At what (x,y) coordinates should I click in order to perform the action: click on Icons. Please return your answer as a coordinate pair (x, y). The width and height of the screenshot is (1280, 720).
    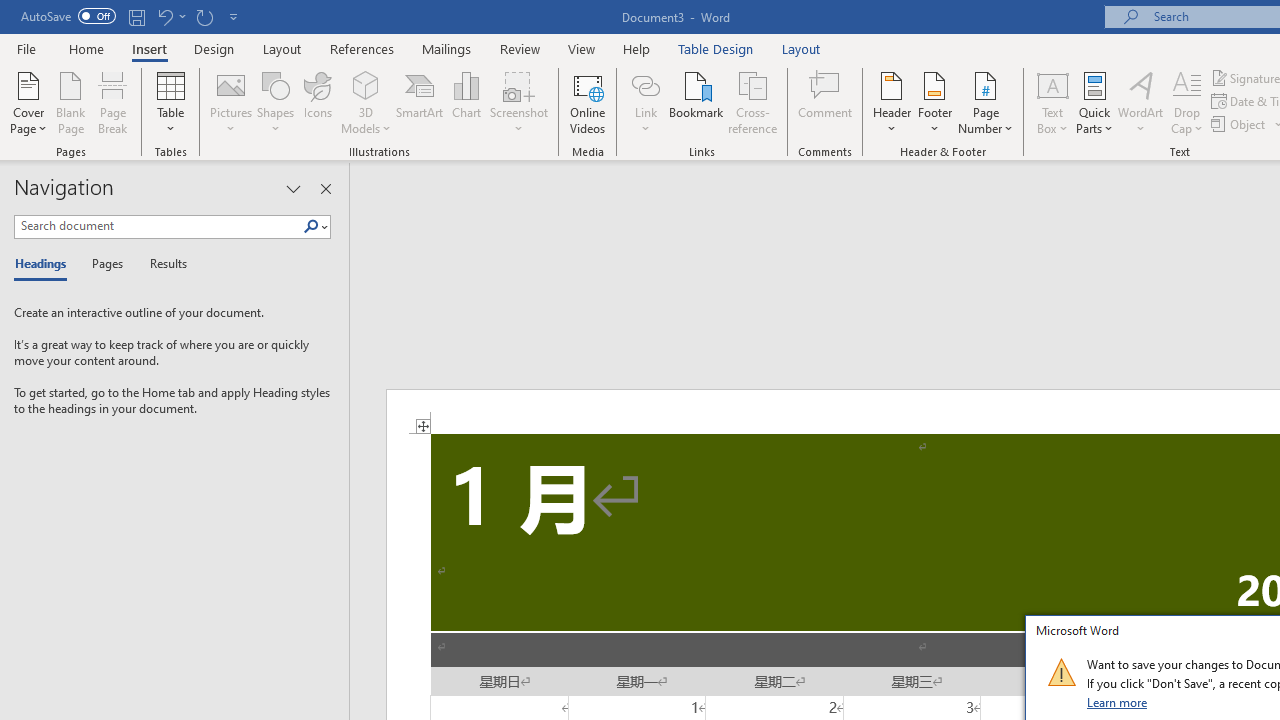
    Looking at the image, I should click on (318, 102).